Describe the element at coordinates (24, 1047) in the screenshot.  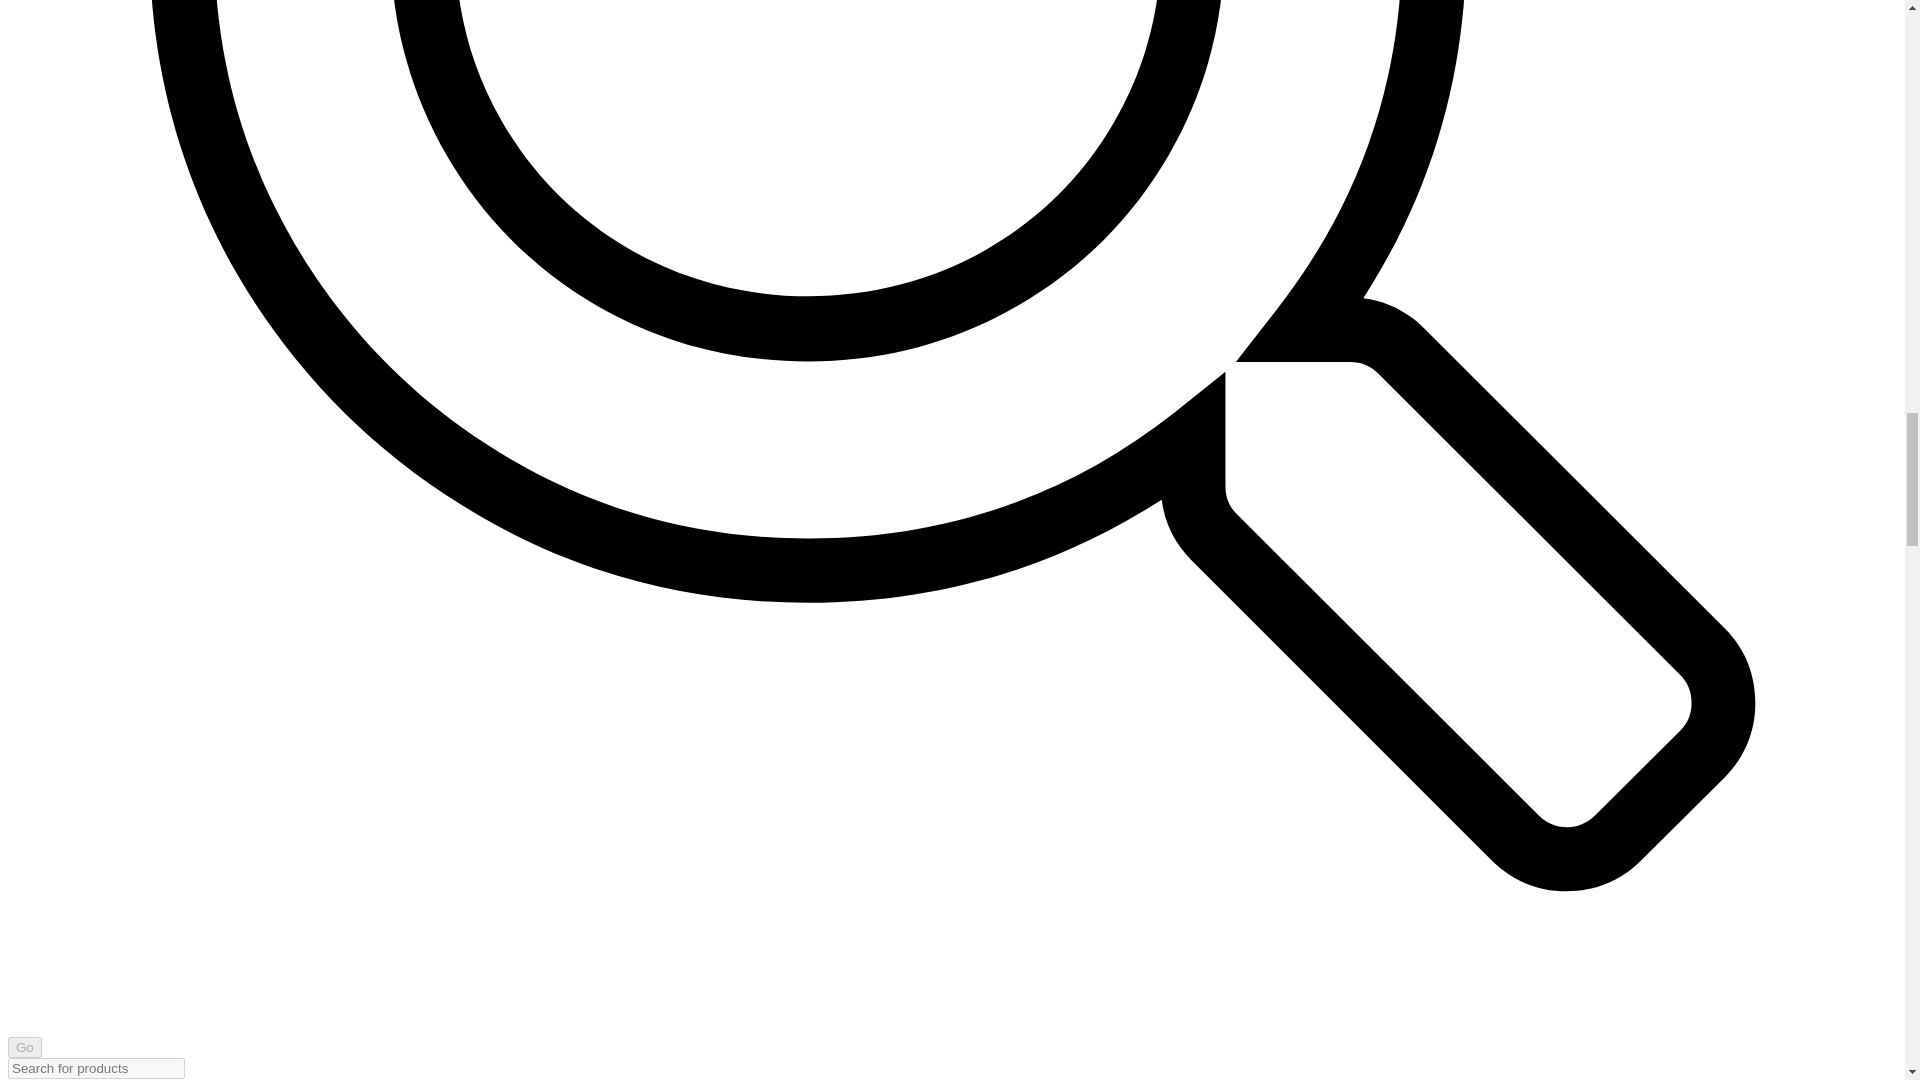
I see `Go` at that location.